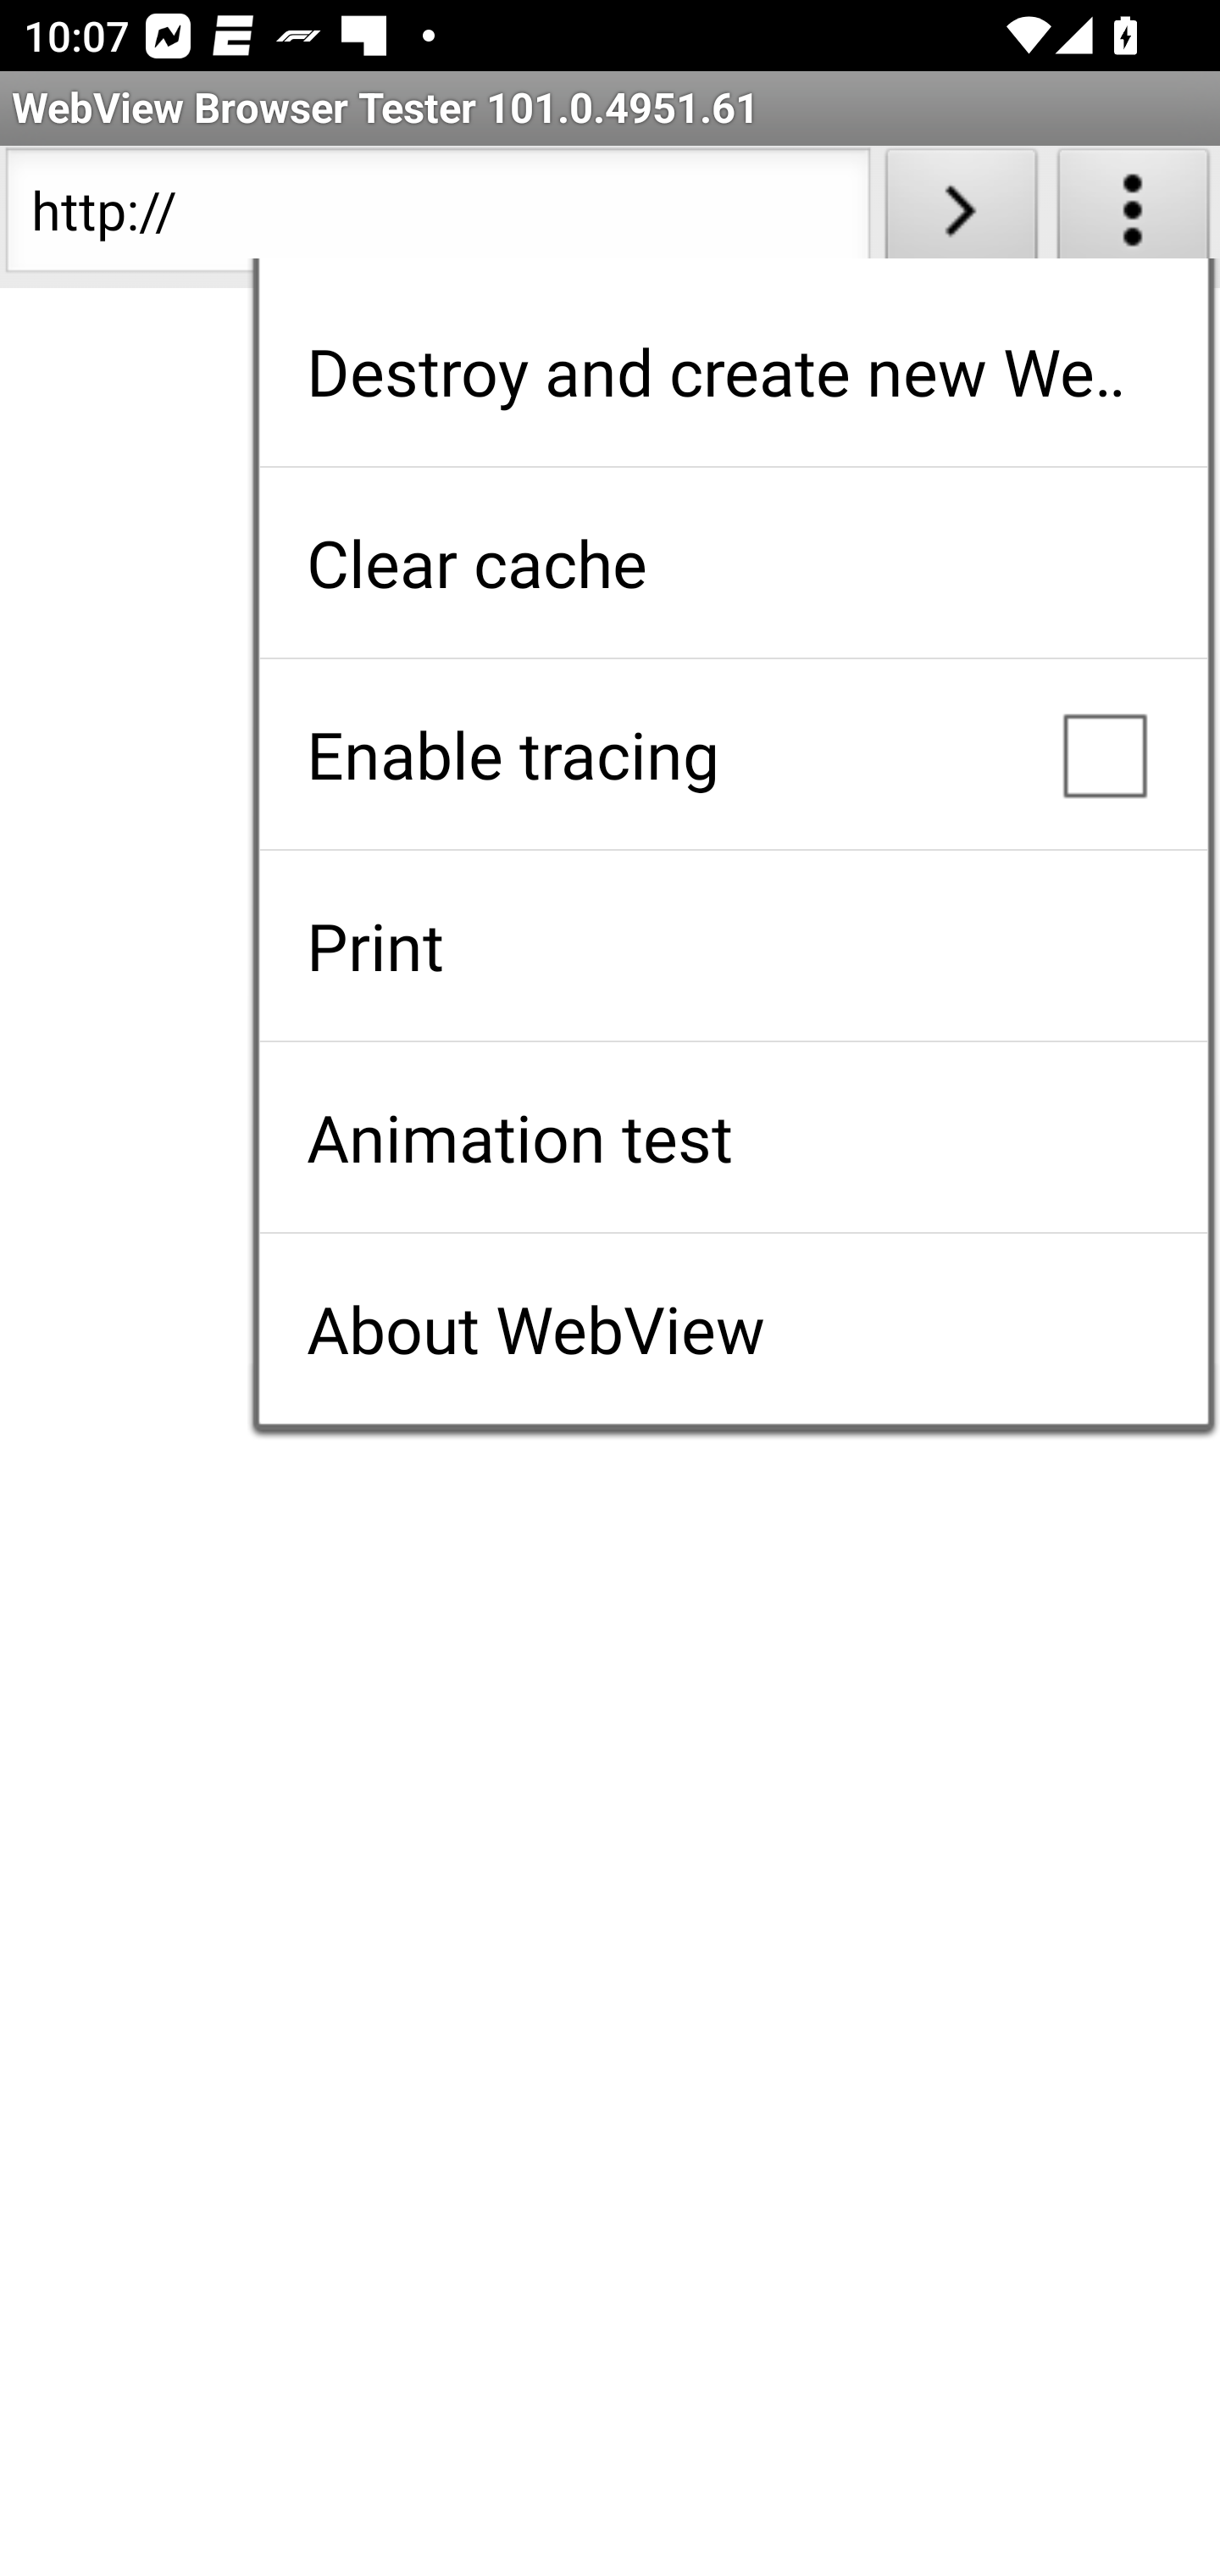  What do you see at coordinates (733, 371) in the screenshot?
I see `Destroy and create new WebView` at bounding box center [733, 371].